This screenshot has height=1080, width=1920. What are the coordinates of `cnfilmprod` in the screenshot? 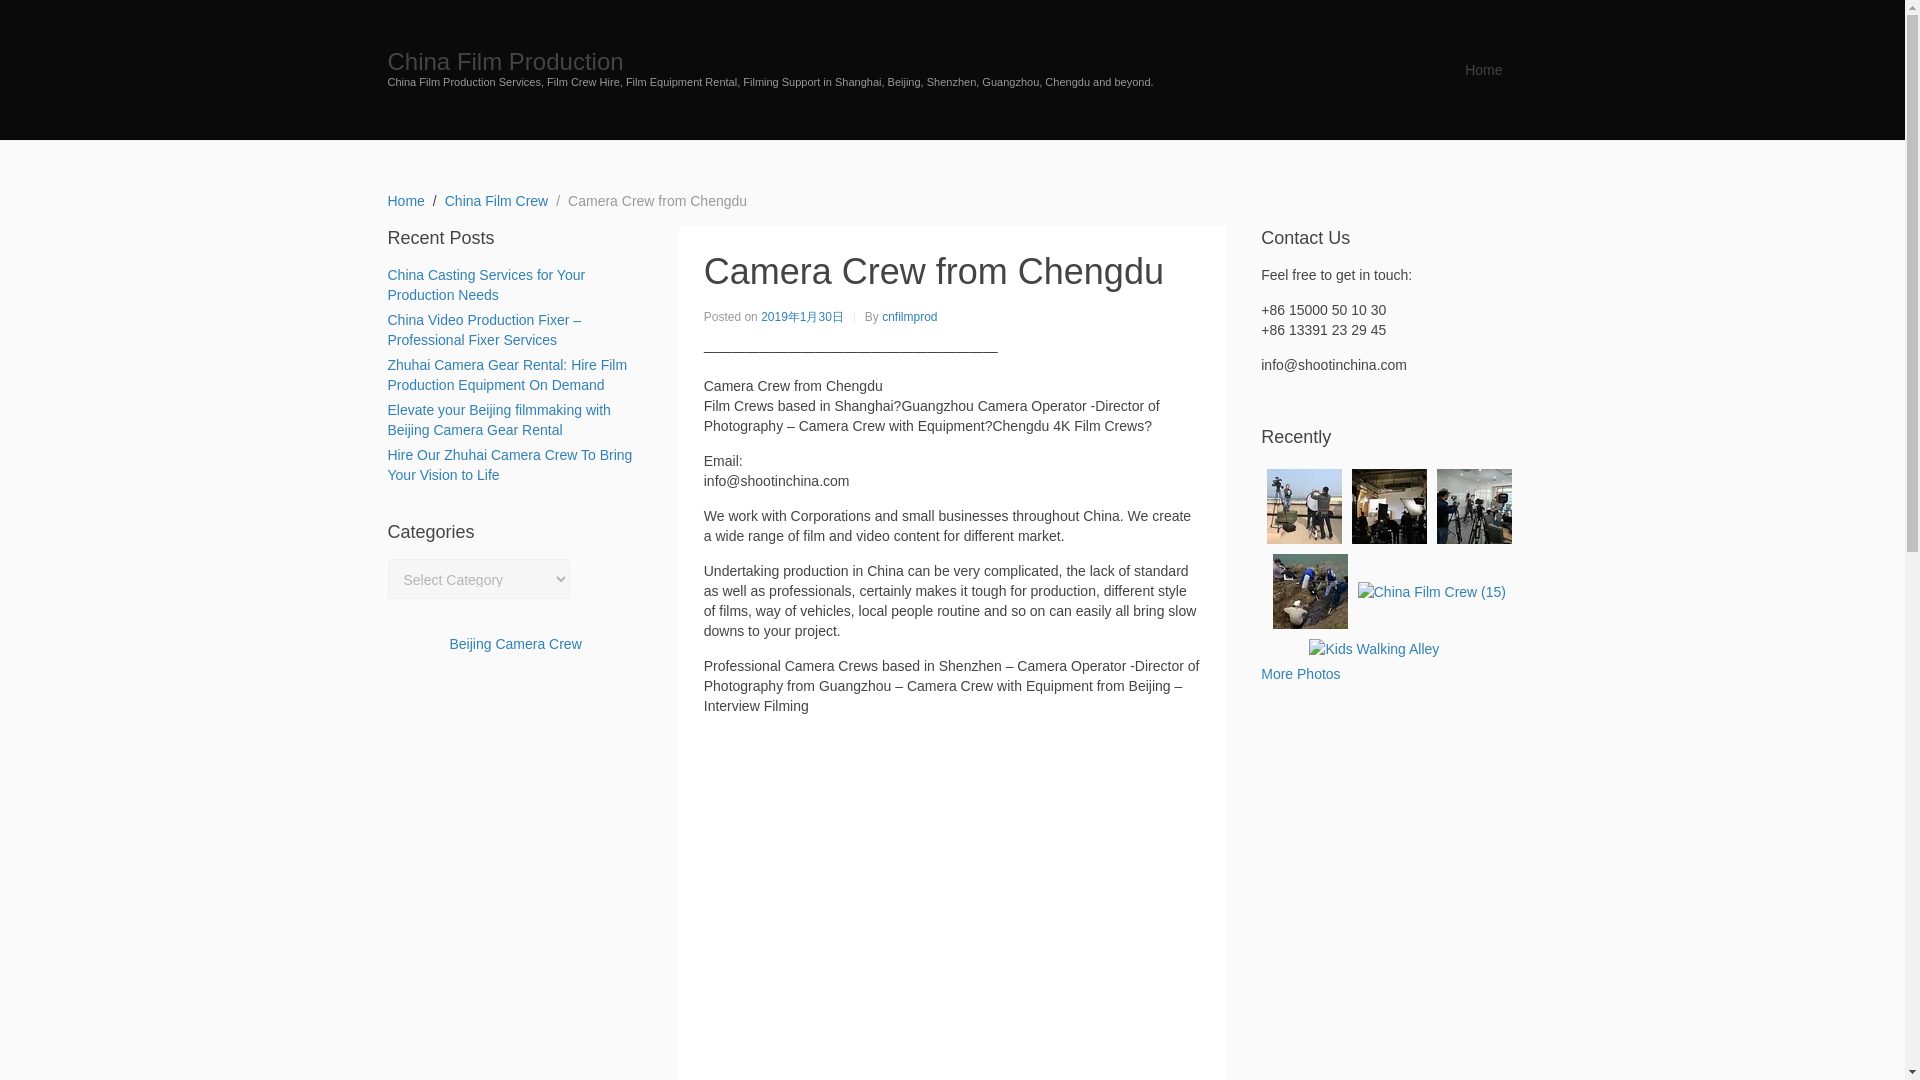 It's located at (908, 316).